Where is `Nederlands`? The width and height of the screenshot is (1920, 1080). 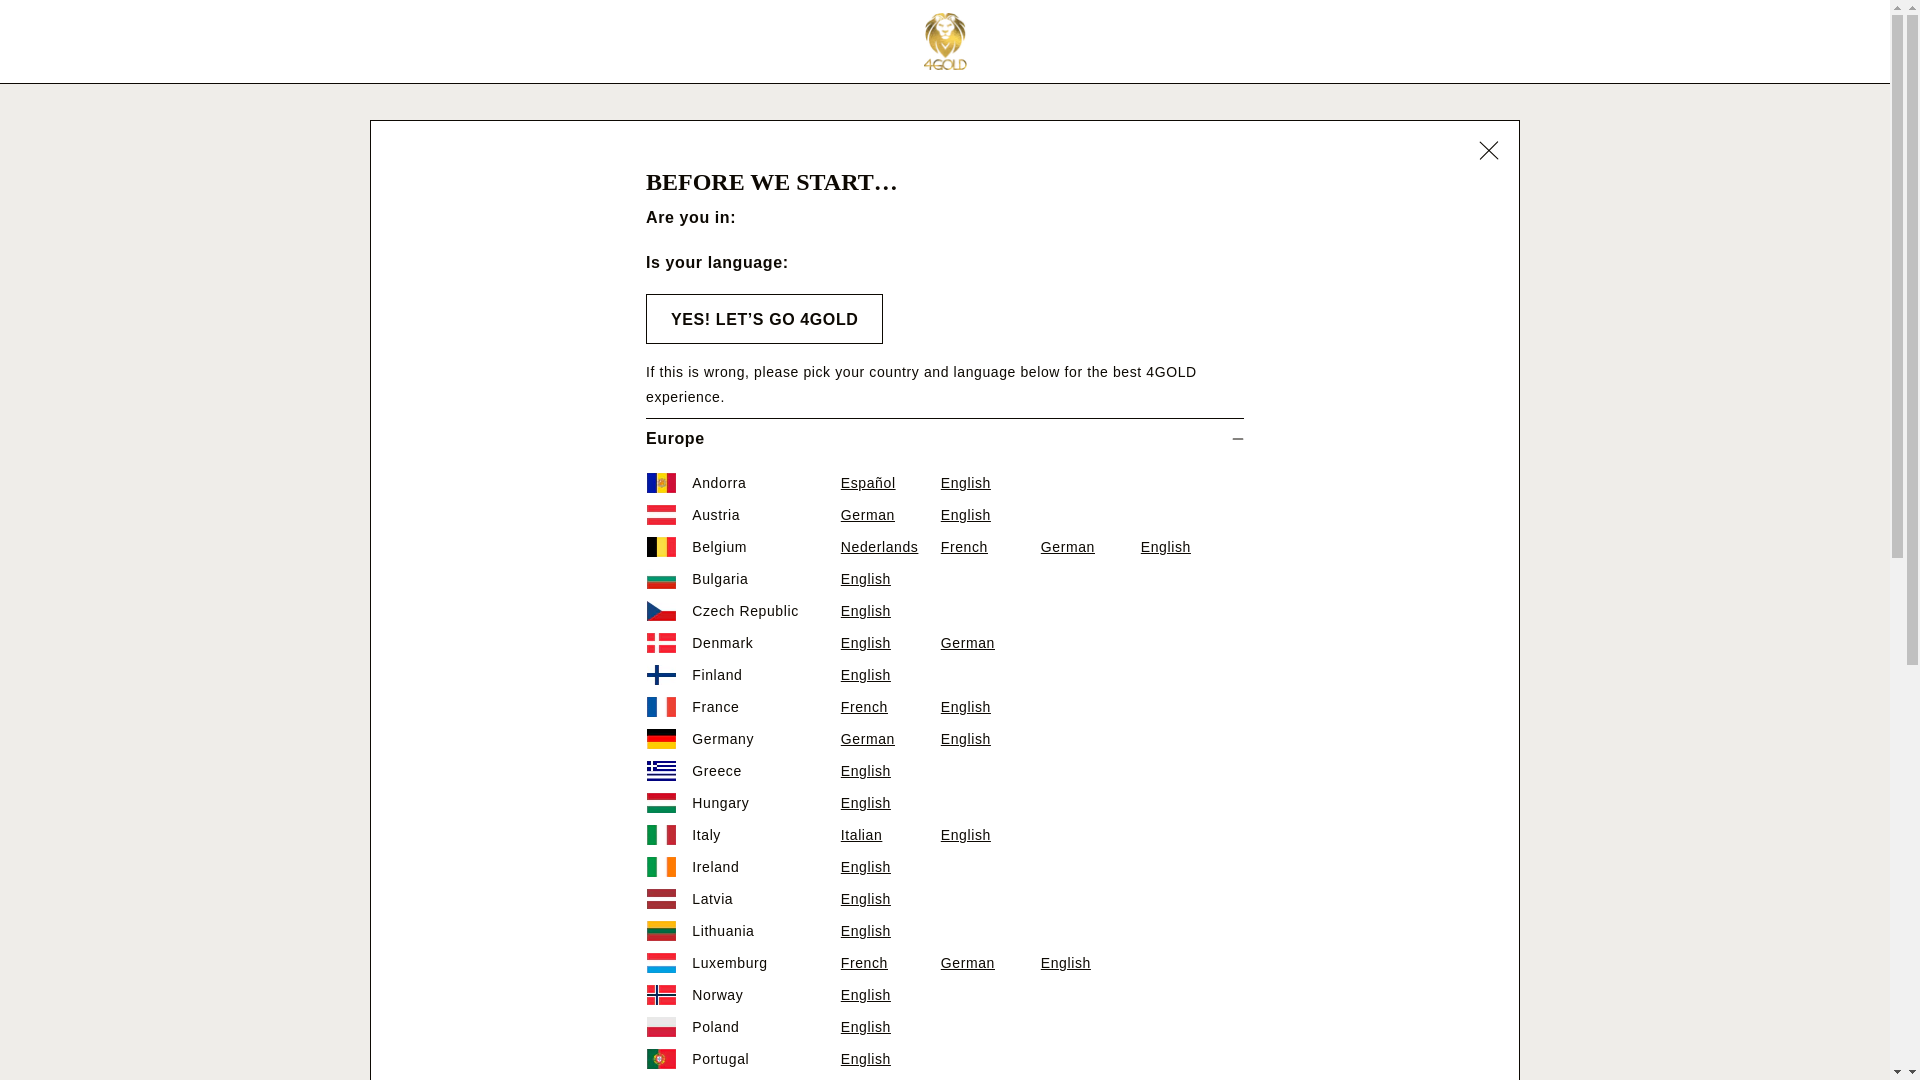 Nederlands is located at coordinates (890, 547).